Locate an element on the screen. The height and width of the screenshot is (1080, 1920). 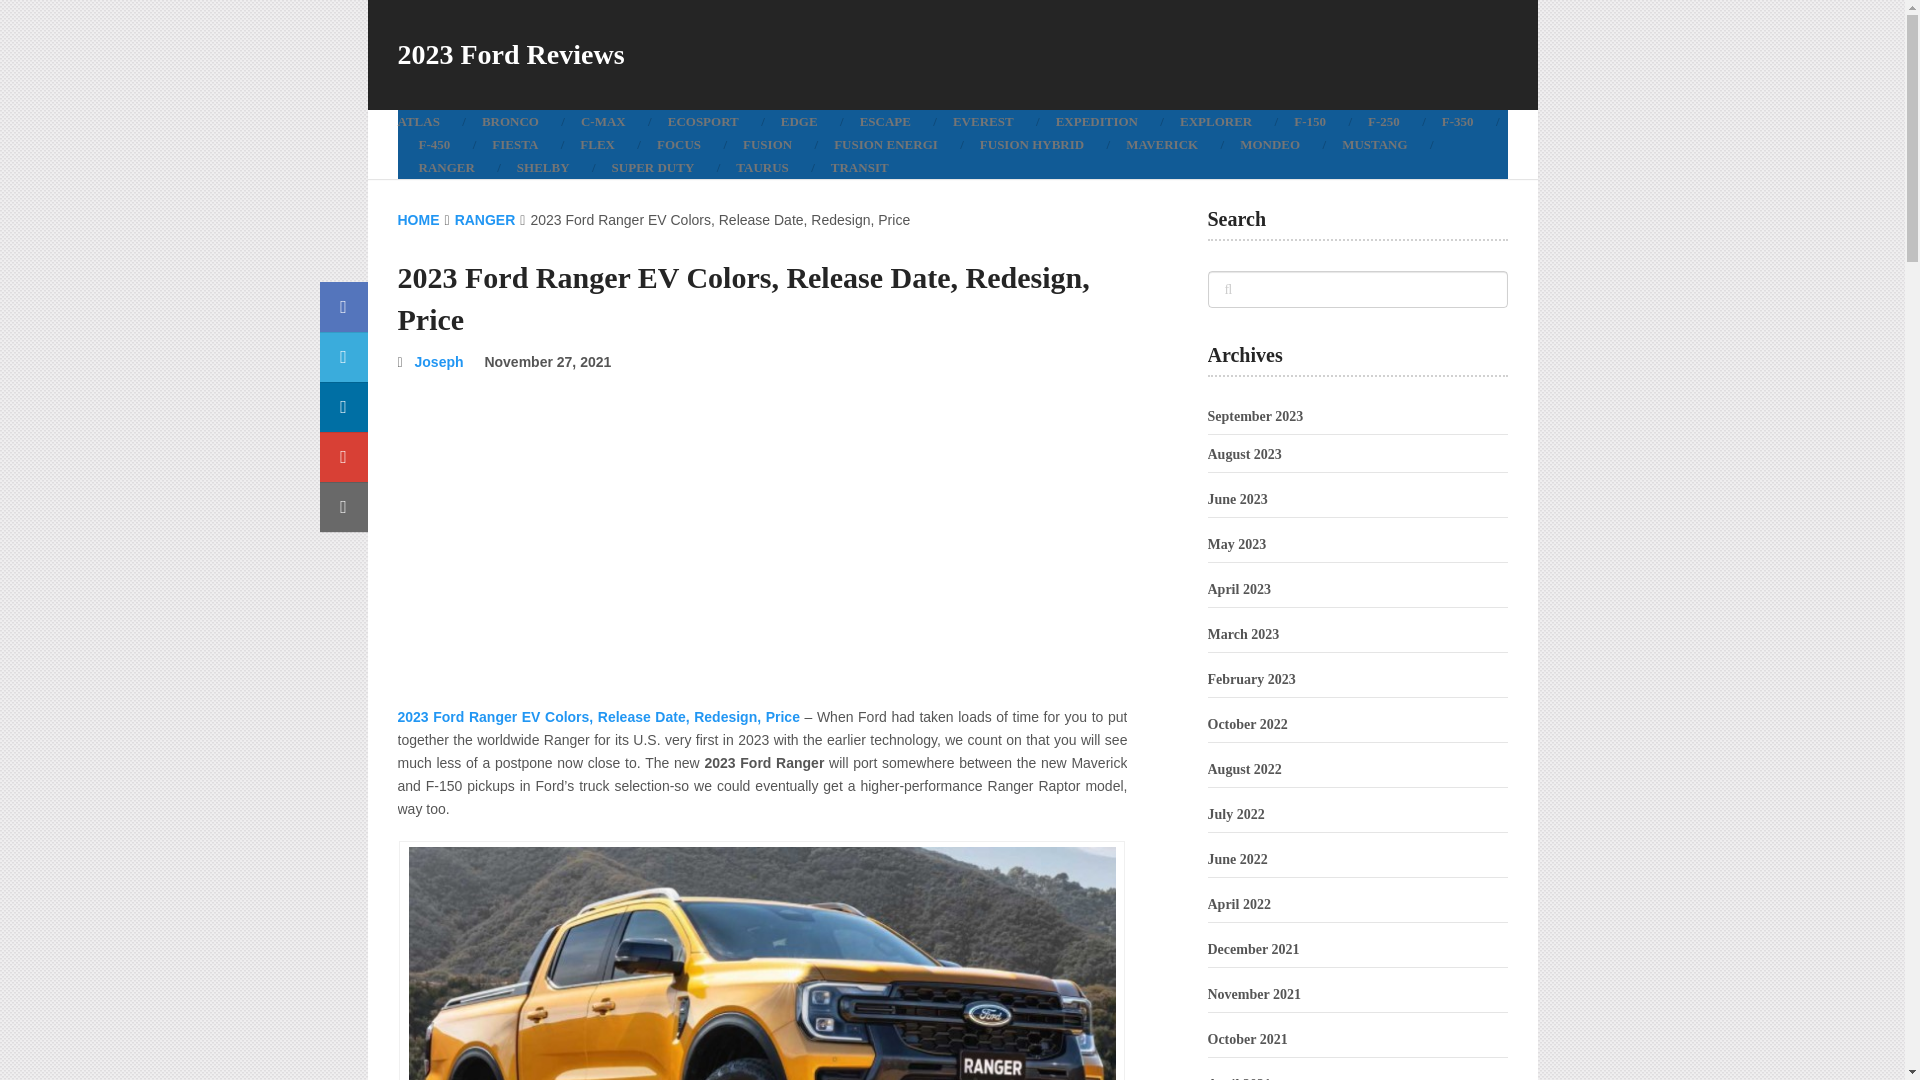
FIESTA is located at coordinates (514, 144).